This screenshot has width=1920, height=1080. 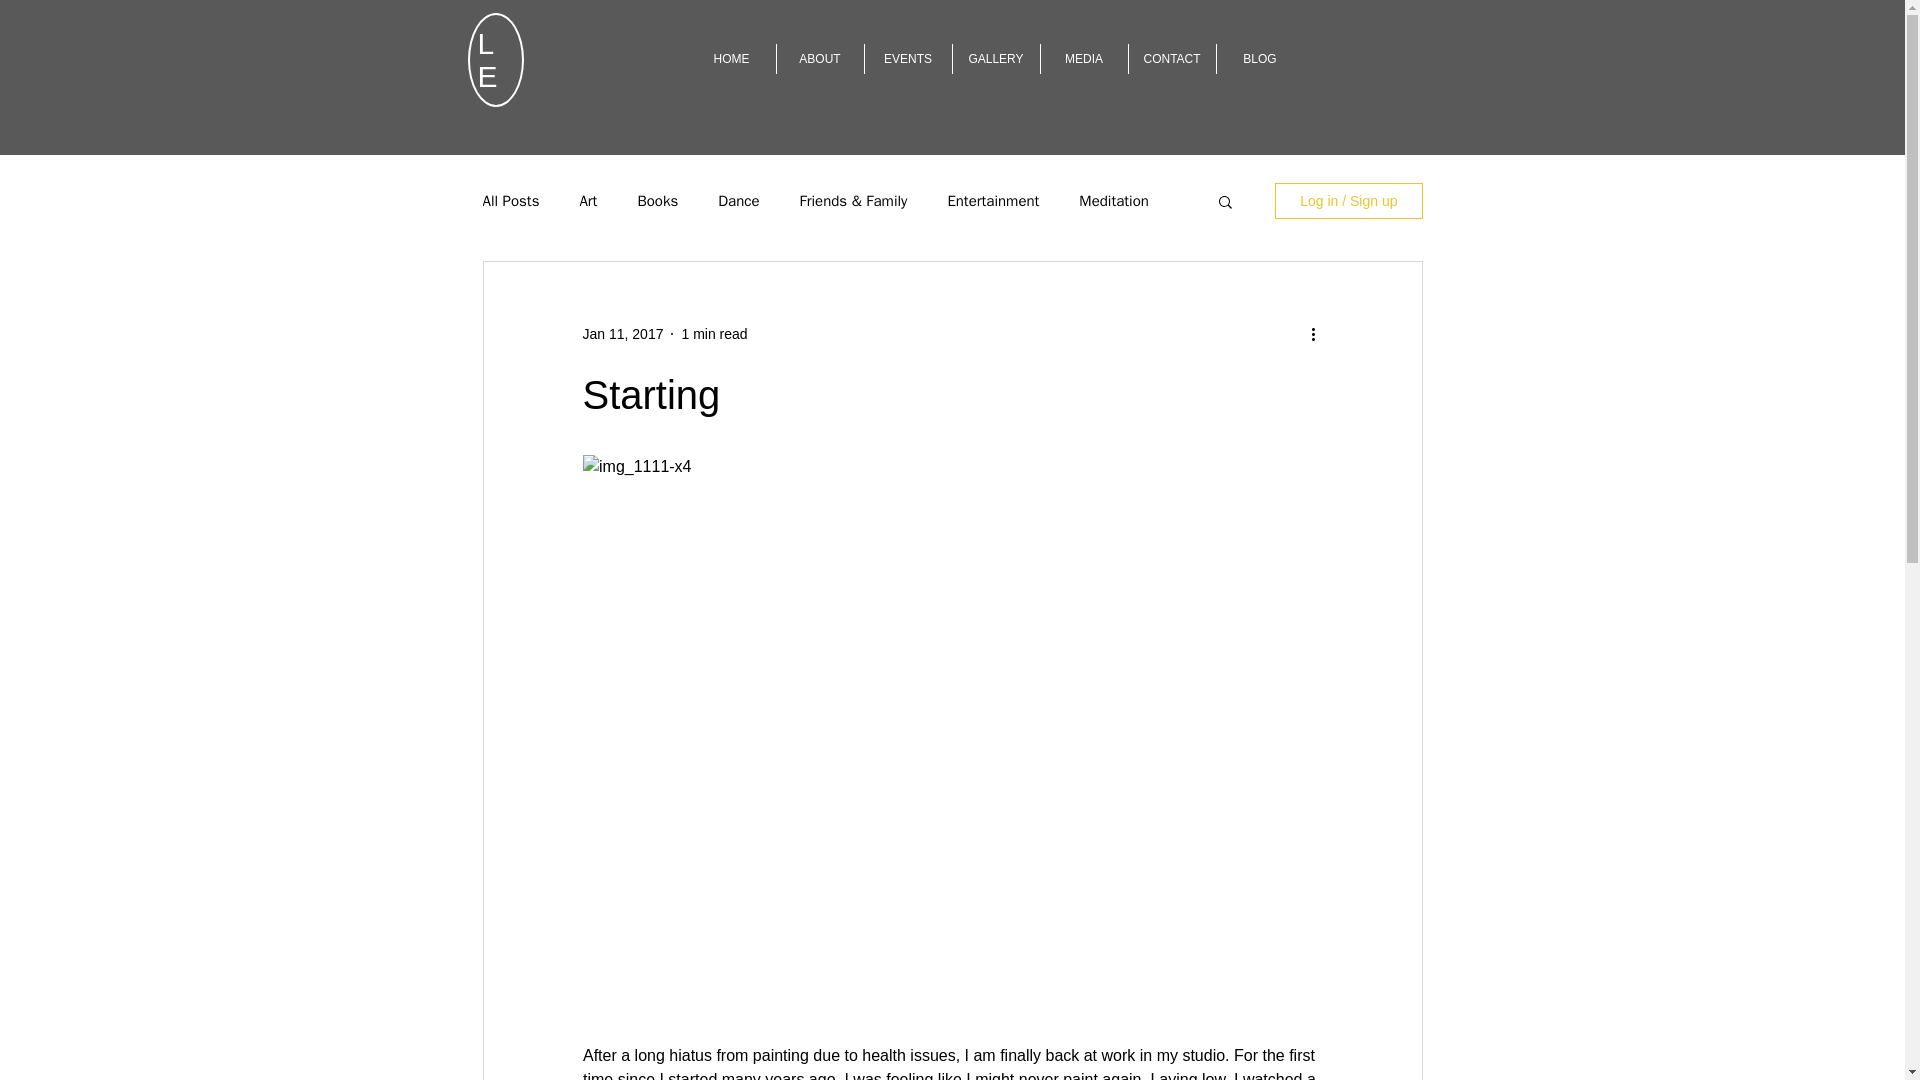 I want to click on Meditation, so click(x=1114, y=201).